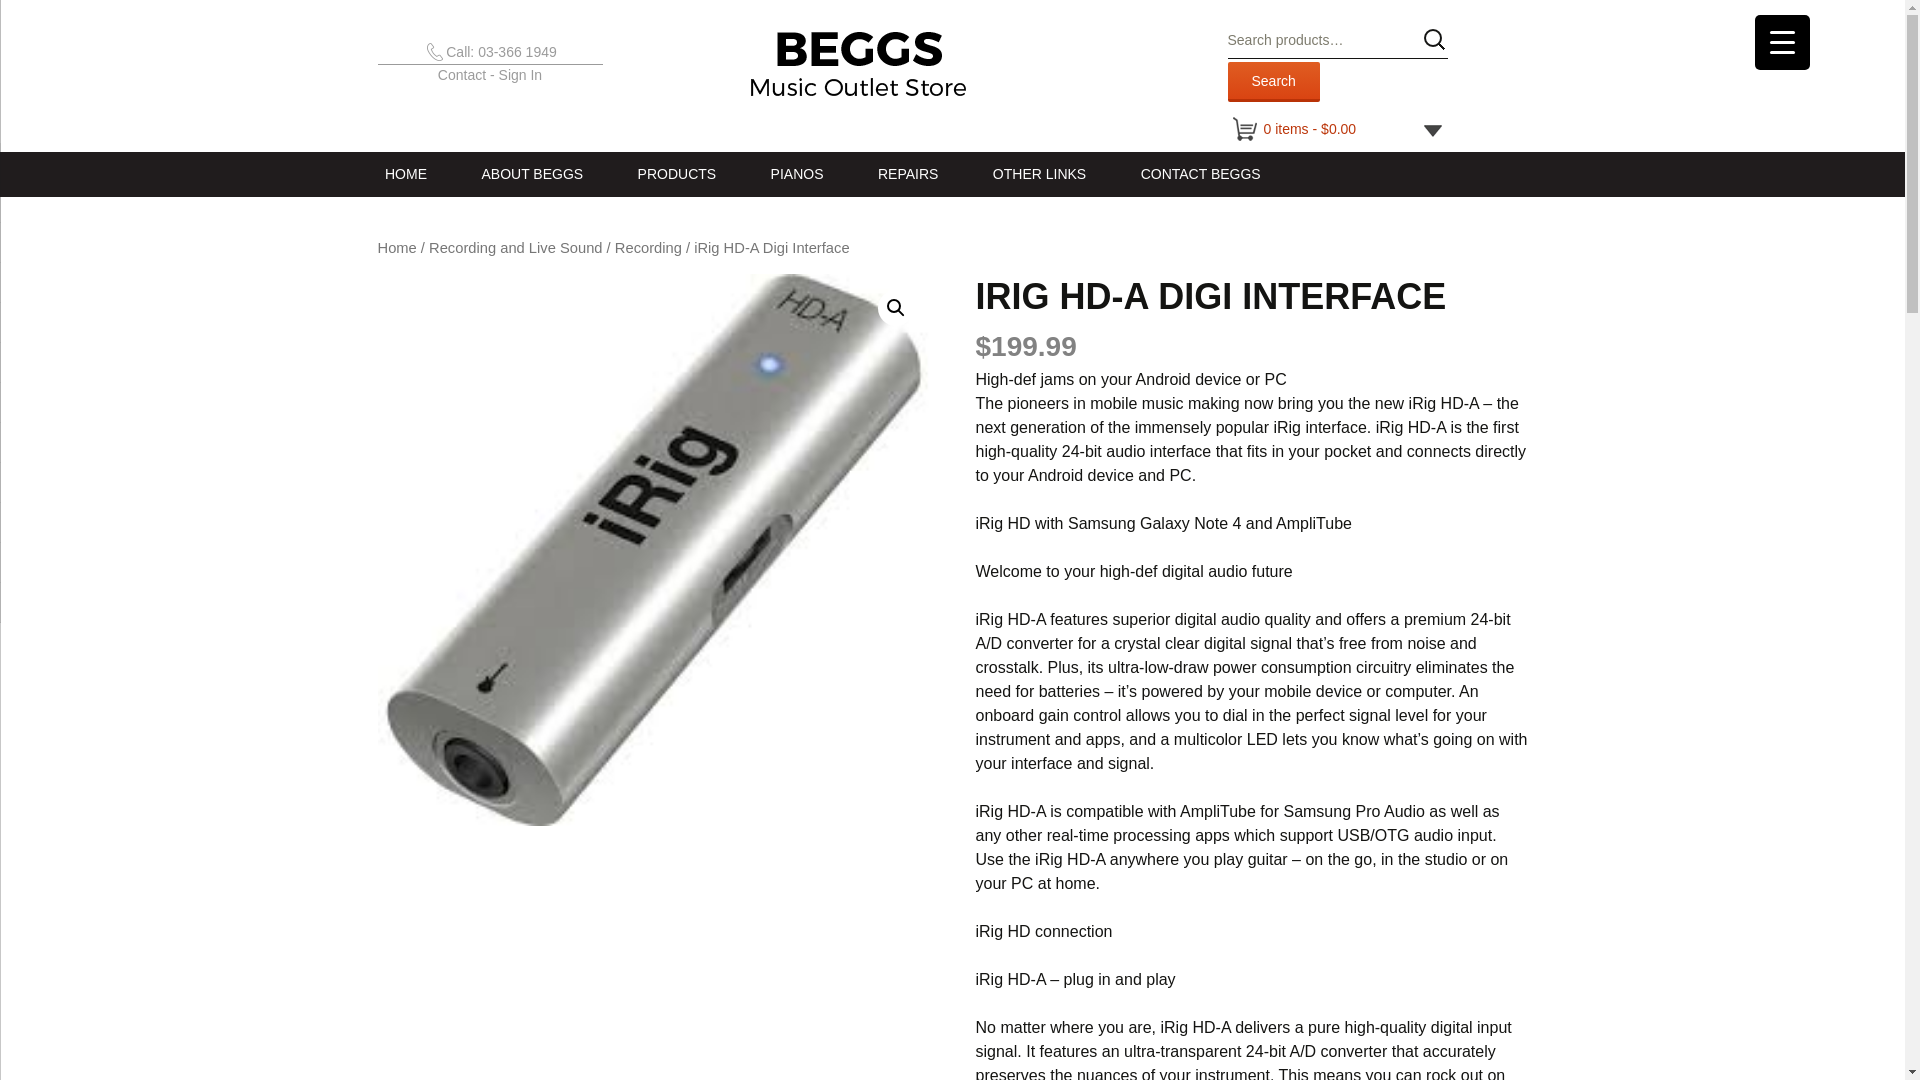 This screenshot has height=1080, width=1920. What do you see at coordinates (532, 174) in the screenshot?
I see `ABOUT BEGGS` at bounding box center [532, 174].